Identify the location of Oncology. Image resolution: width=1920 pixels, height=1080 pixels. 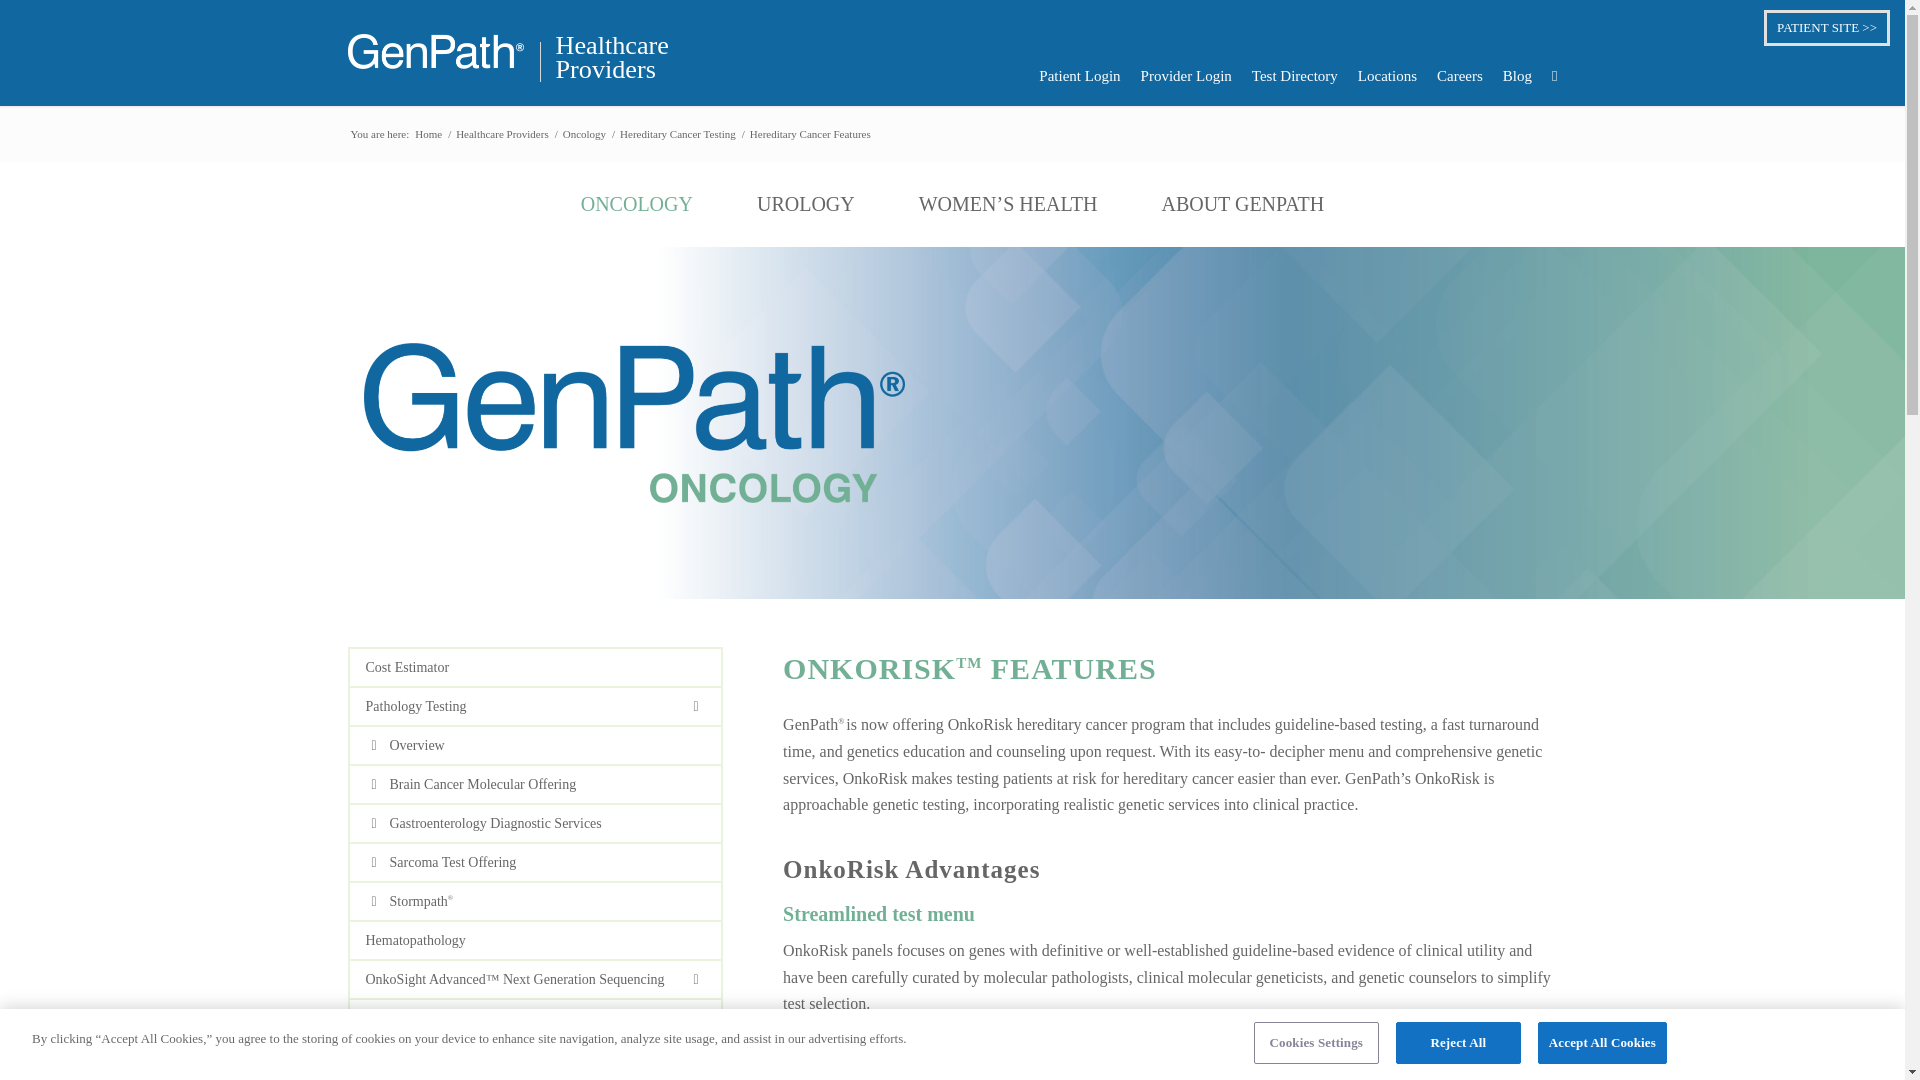
(1069, 76).